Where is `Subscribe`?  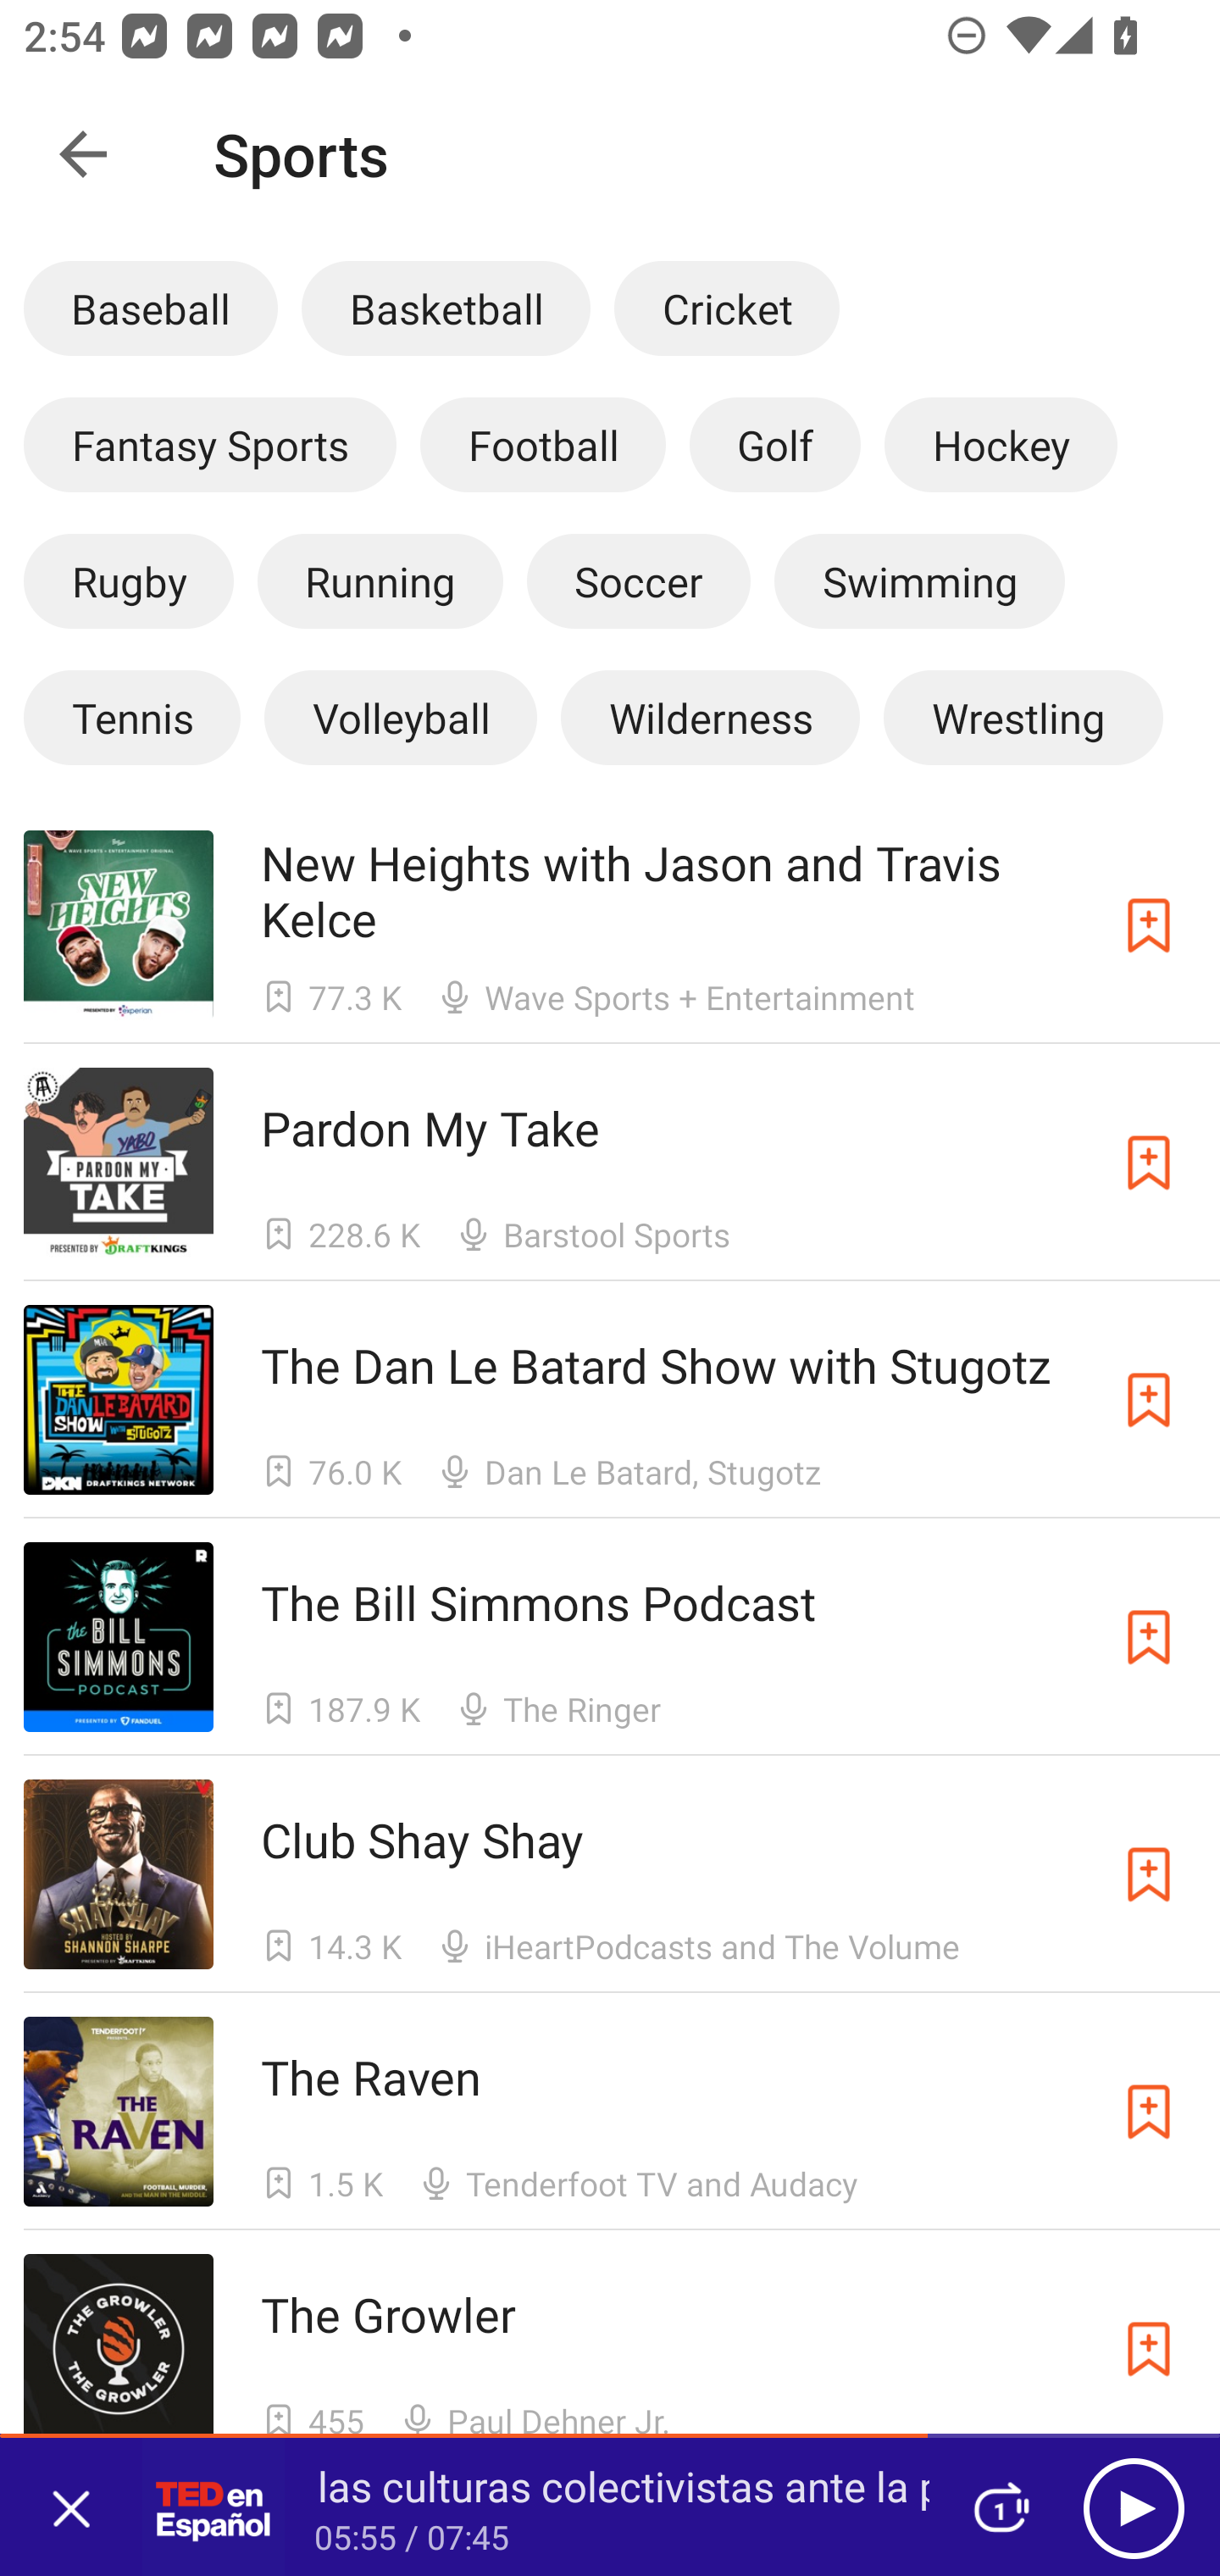
Subscribe is located at coordinates (1149, 1161).